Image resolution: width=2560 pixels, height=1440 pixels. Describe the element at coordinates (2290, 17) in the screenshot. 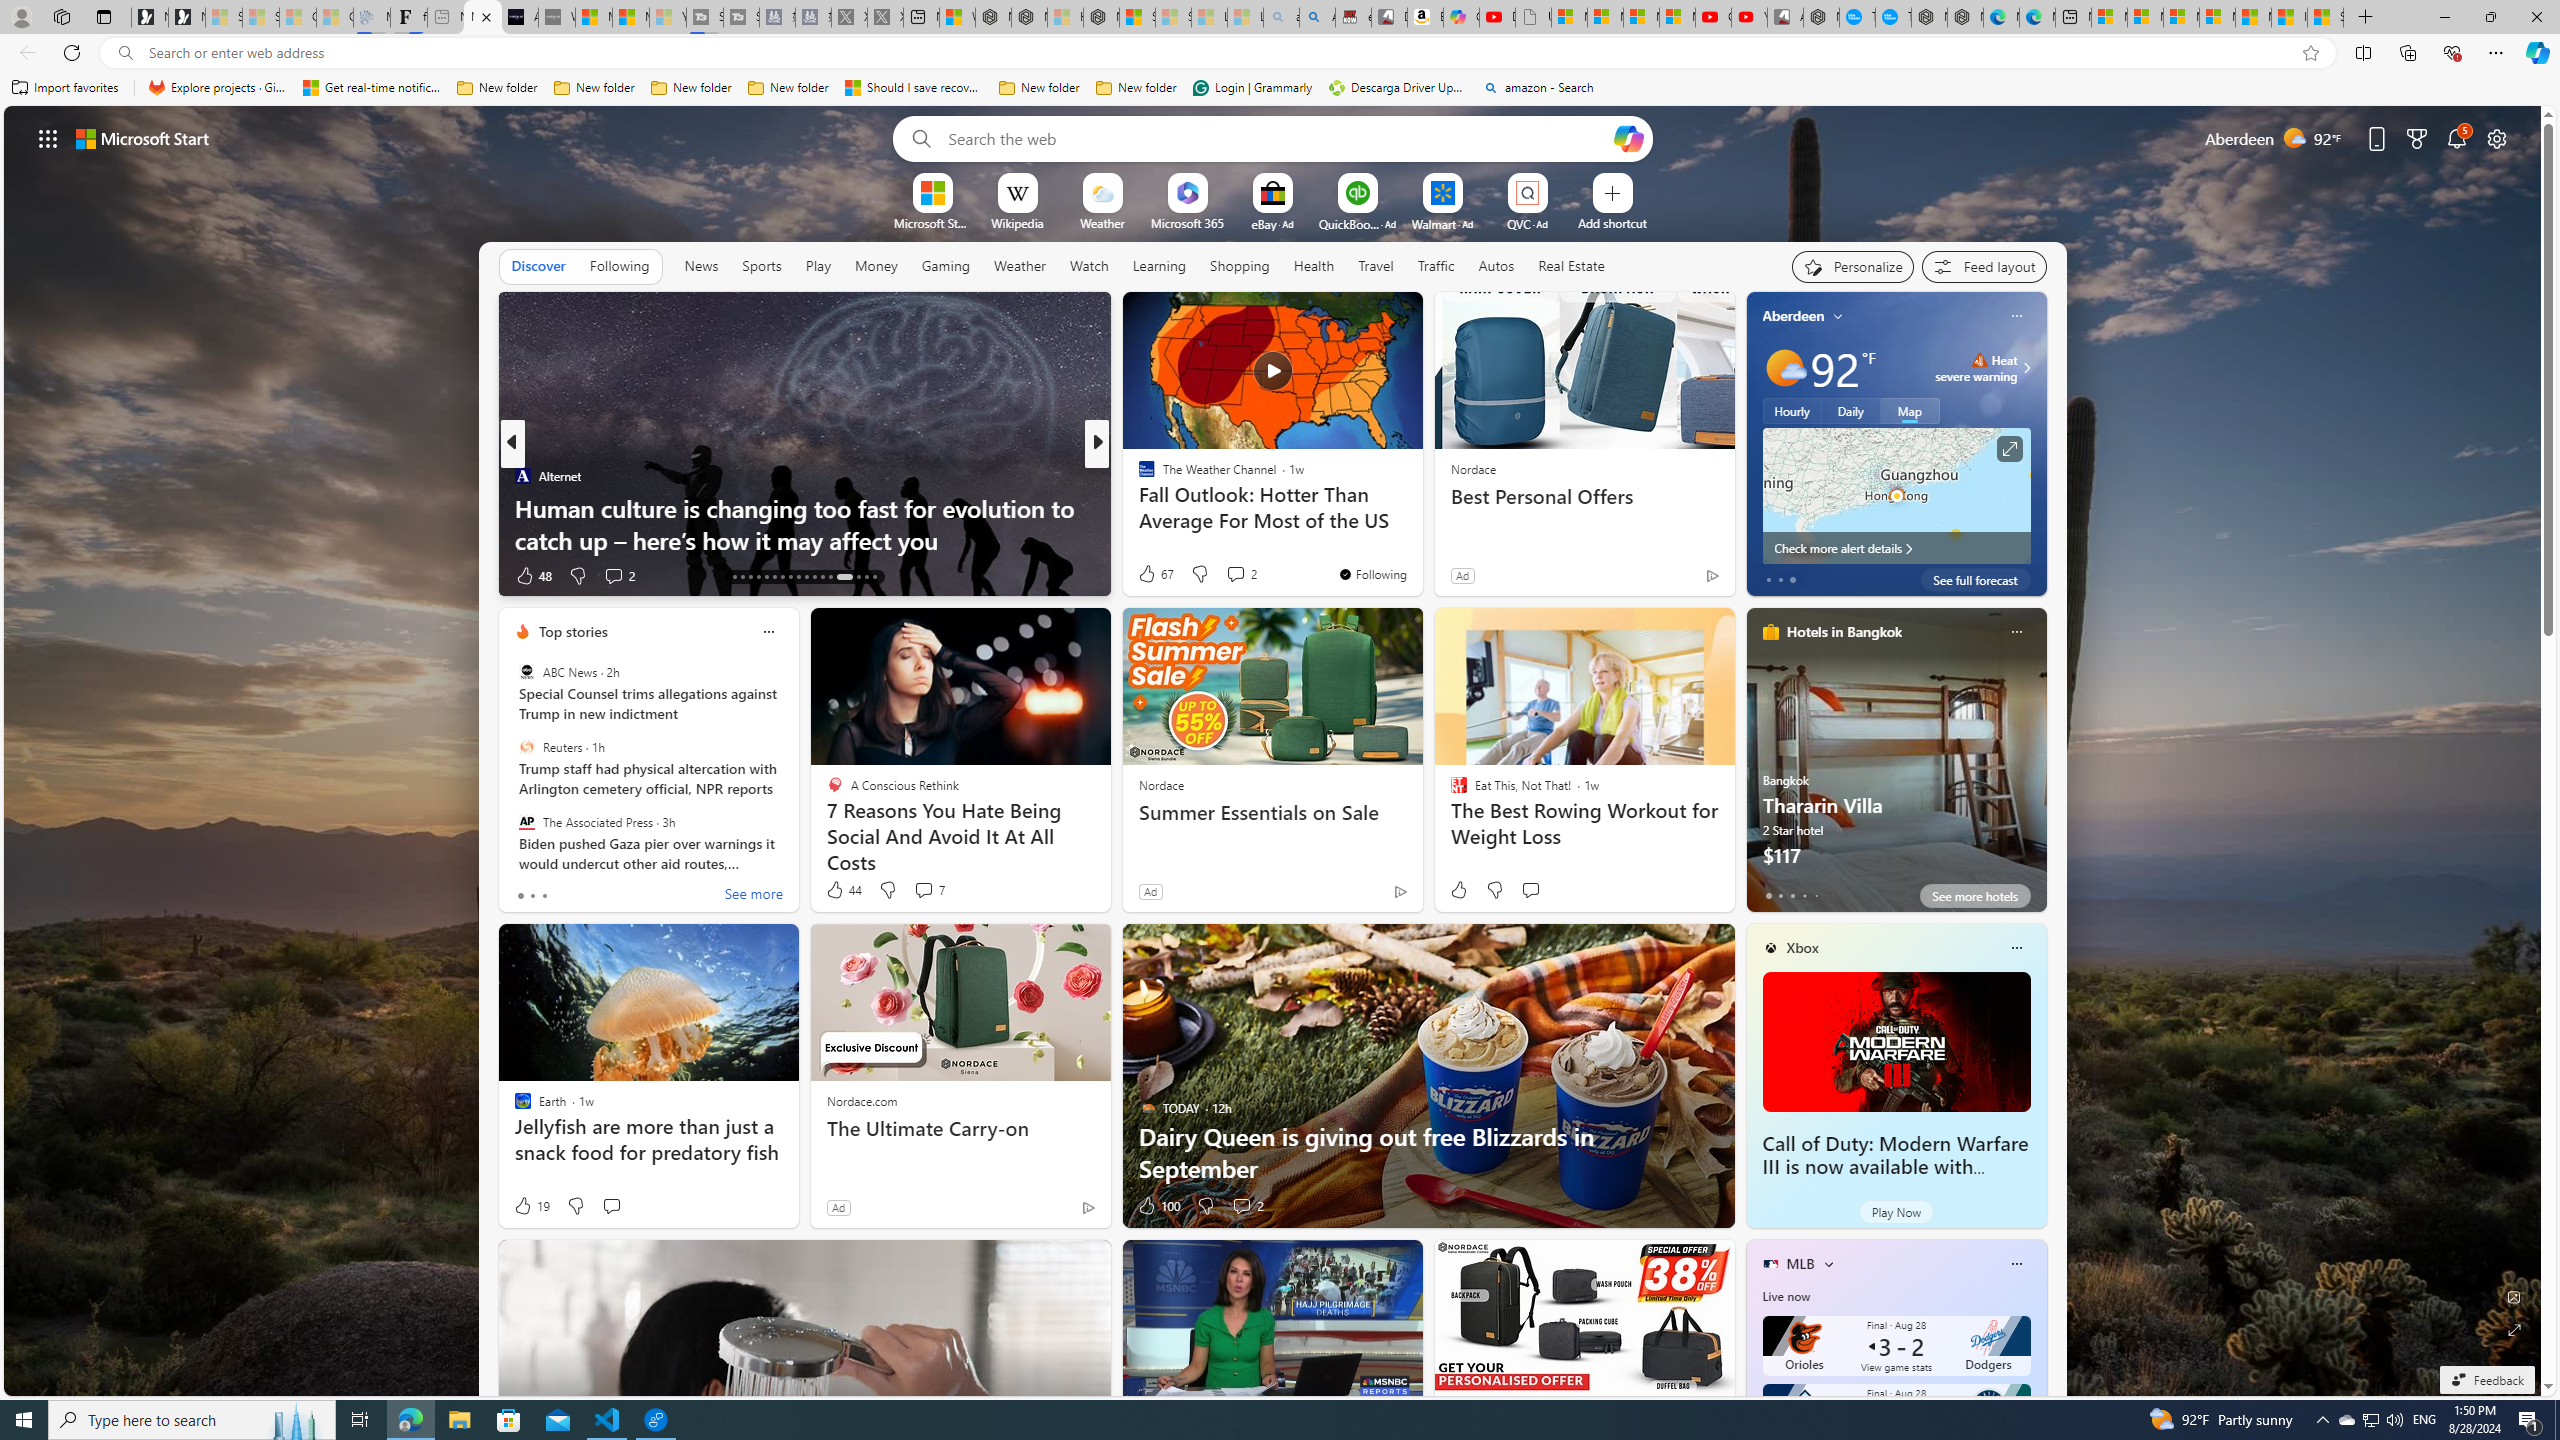

I see `I Gained 20 Pounds of Muscle in 30 Days! | Watch` at that location.